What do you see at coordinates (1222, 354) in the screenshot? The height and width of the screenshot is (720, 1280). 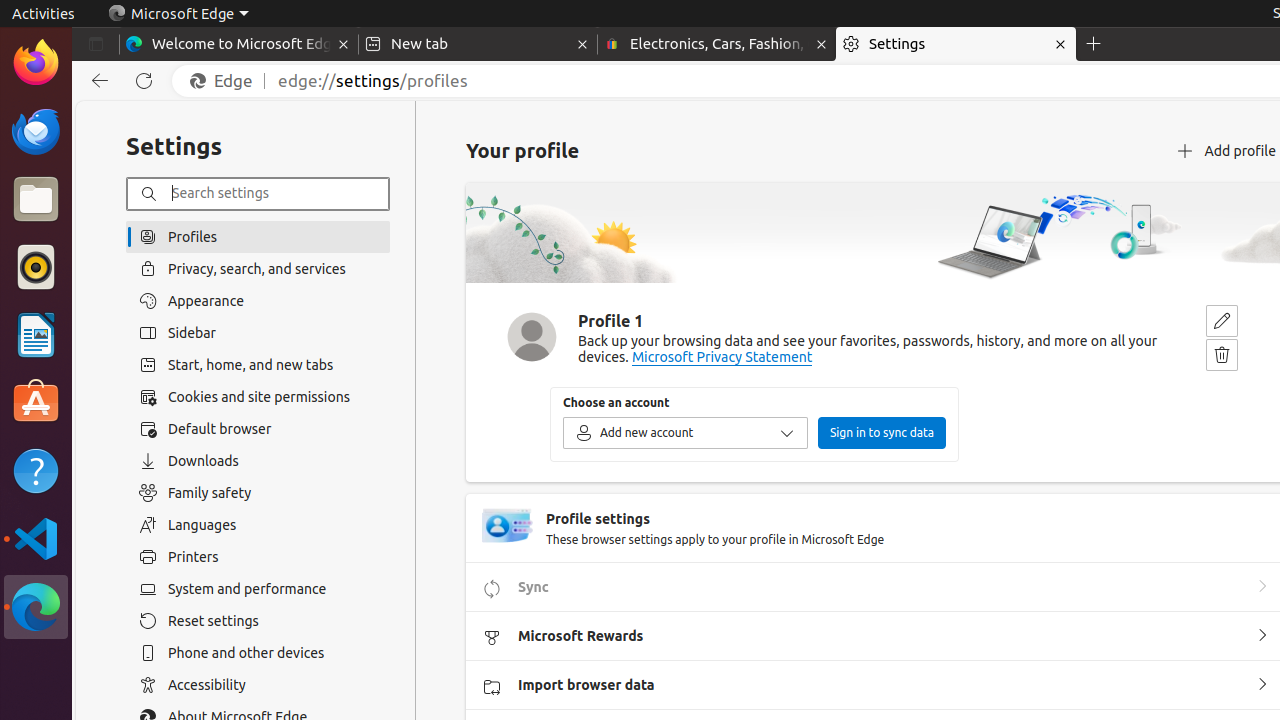 I see `Delete` at bounding box center [1222, 354].